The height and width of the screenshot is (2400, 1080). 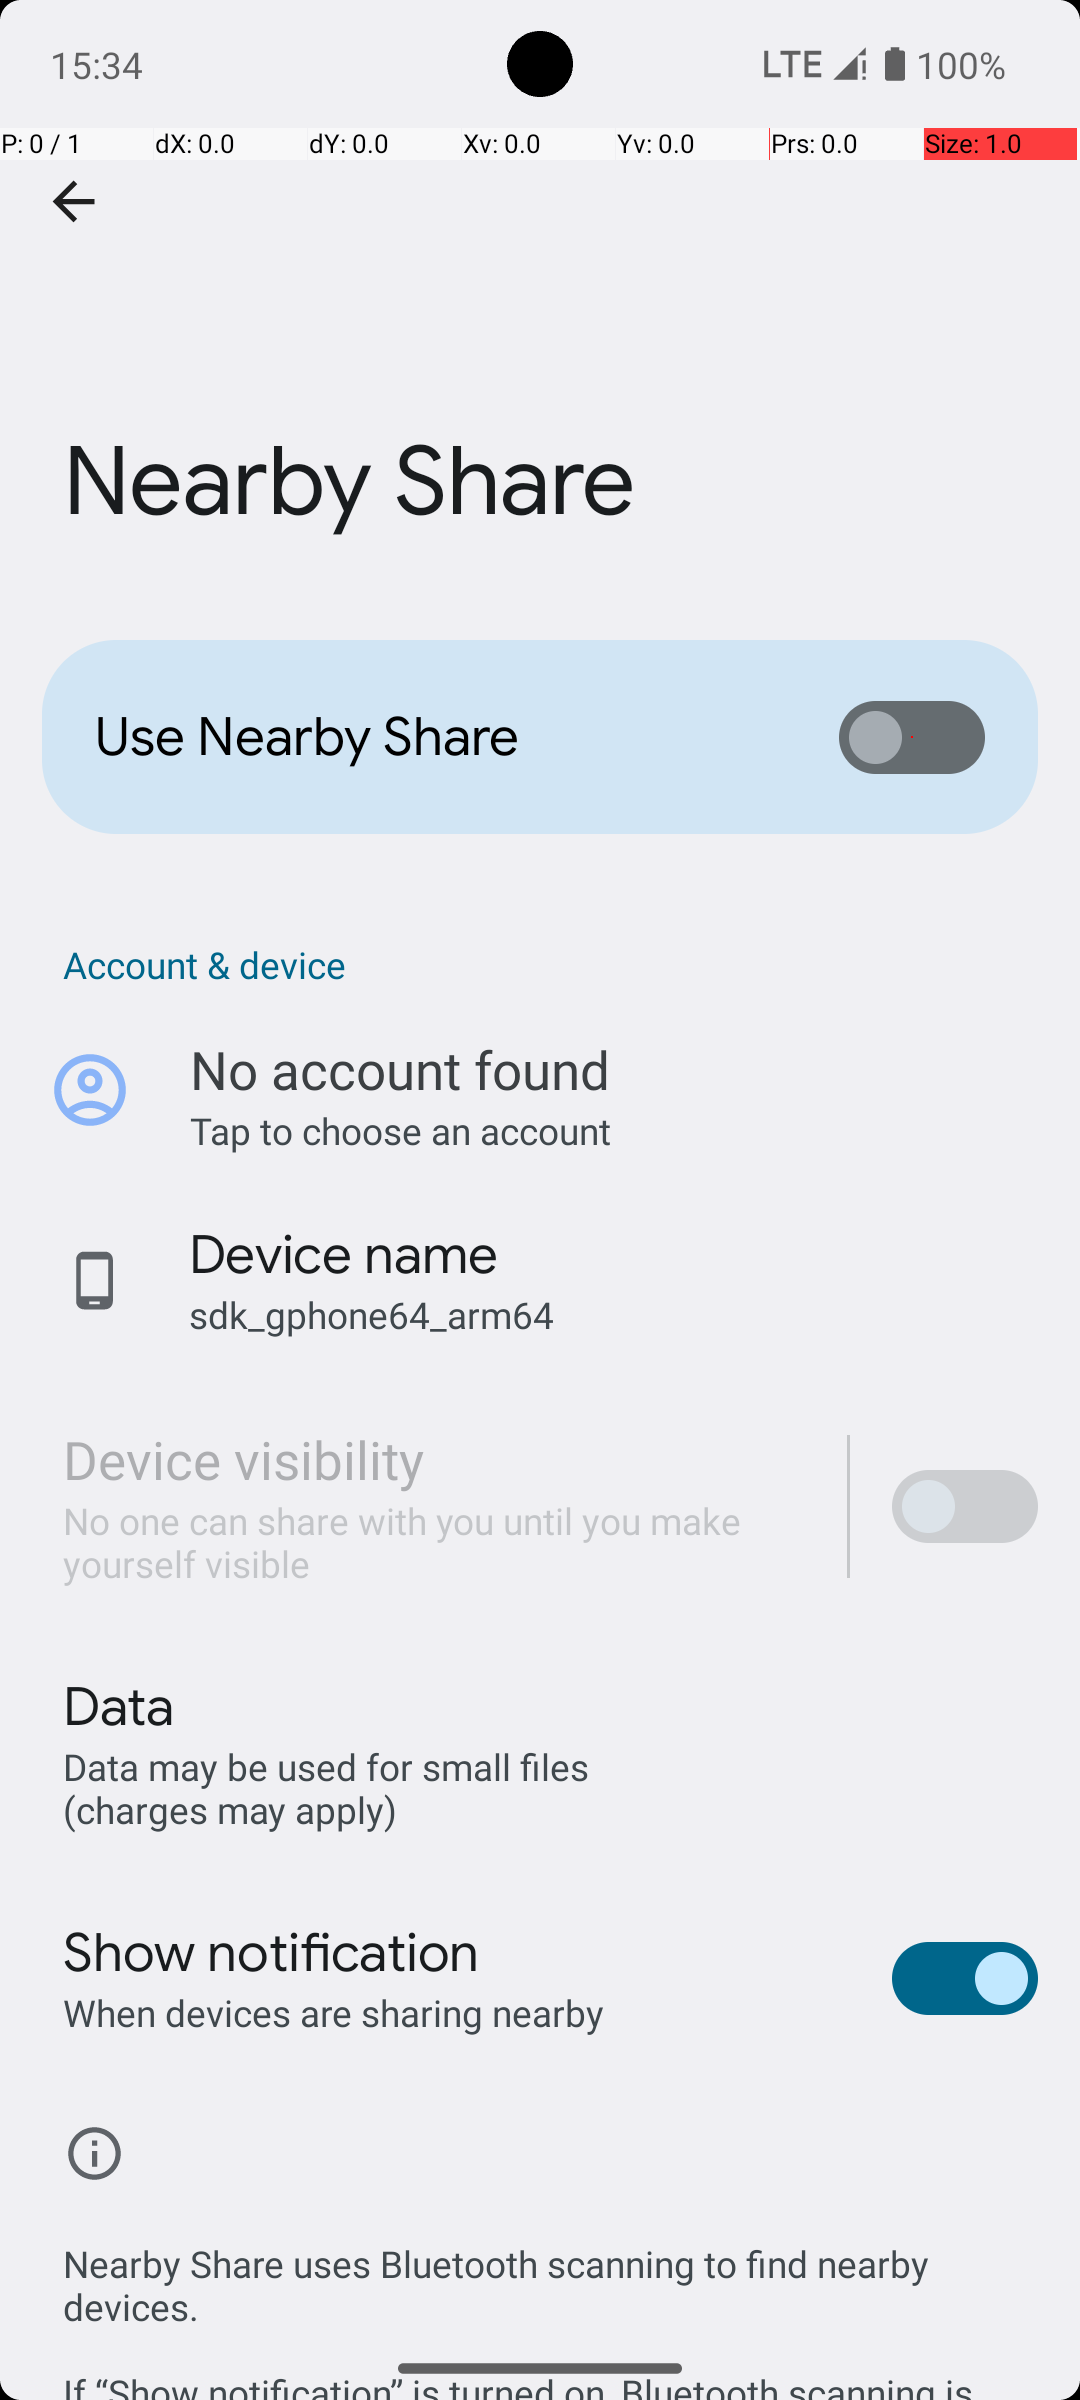 What do you see at coordinates (614, 1130) in the screenshot?
I see `Tap to choose an account` at bounding box center [614, 1130].